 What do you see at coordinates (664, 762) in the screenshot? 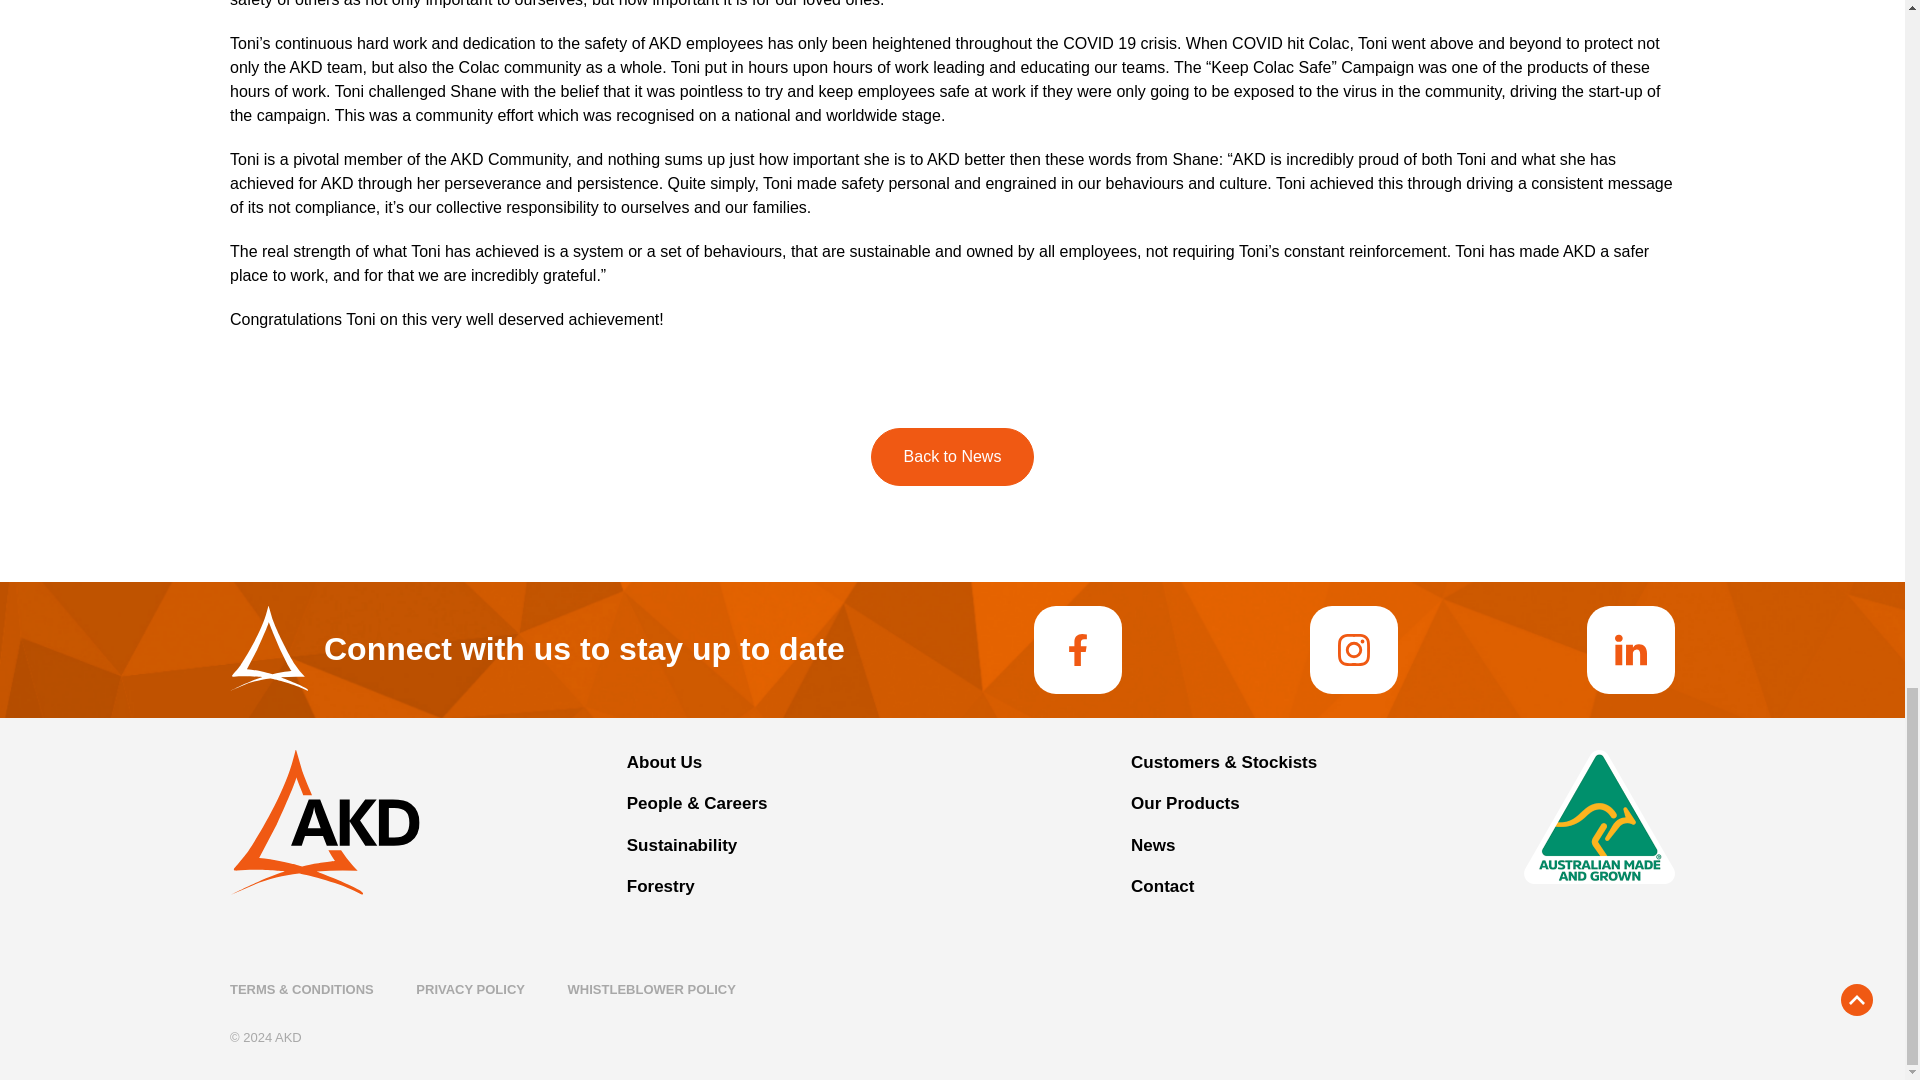
I see `About Us` at bounding box center [664, 762].